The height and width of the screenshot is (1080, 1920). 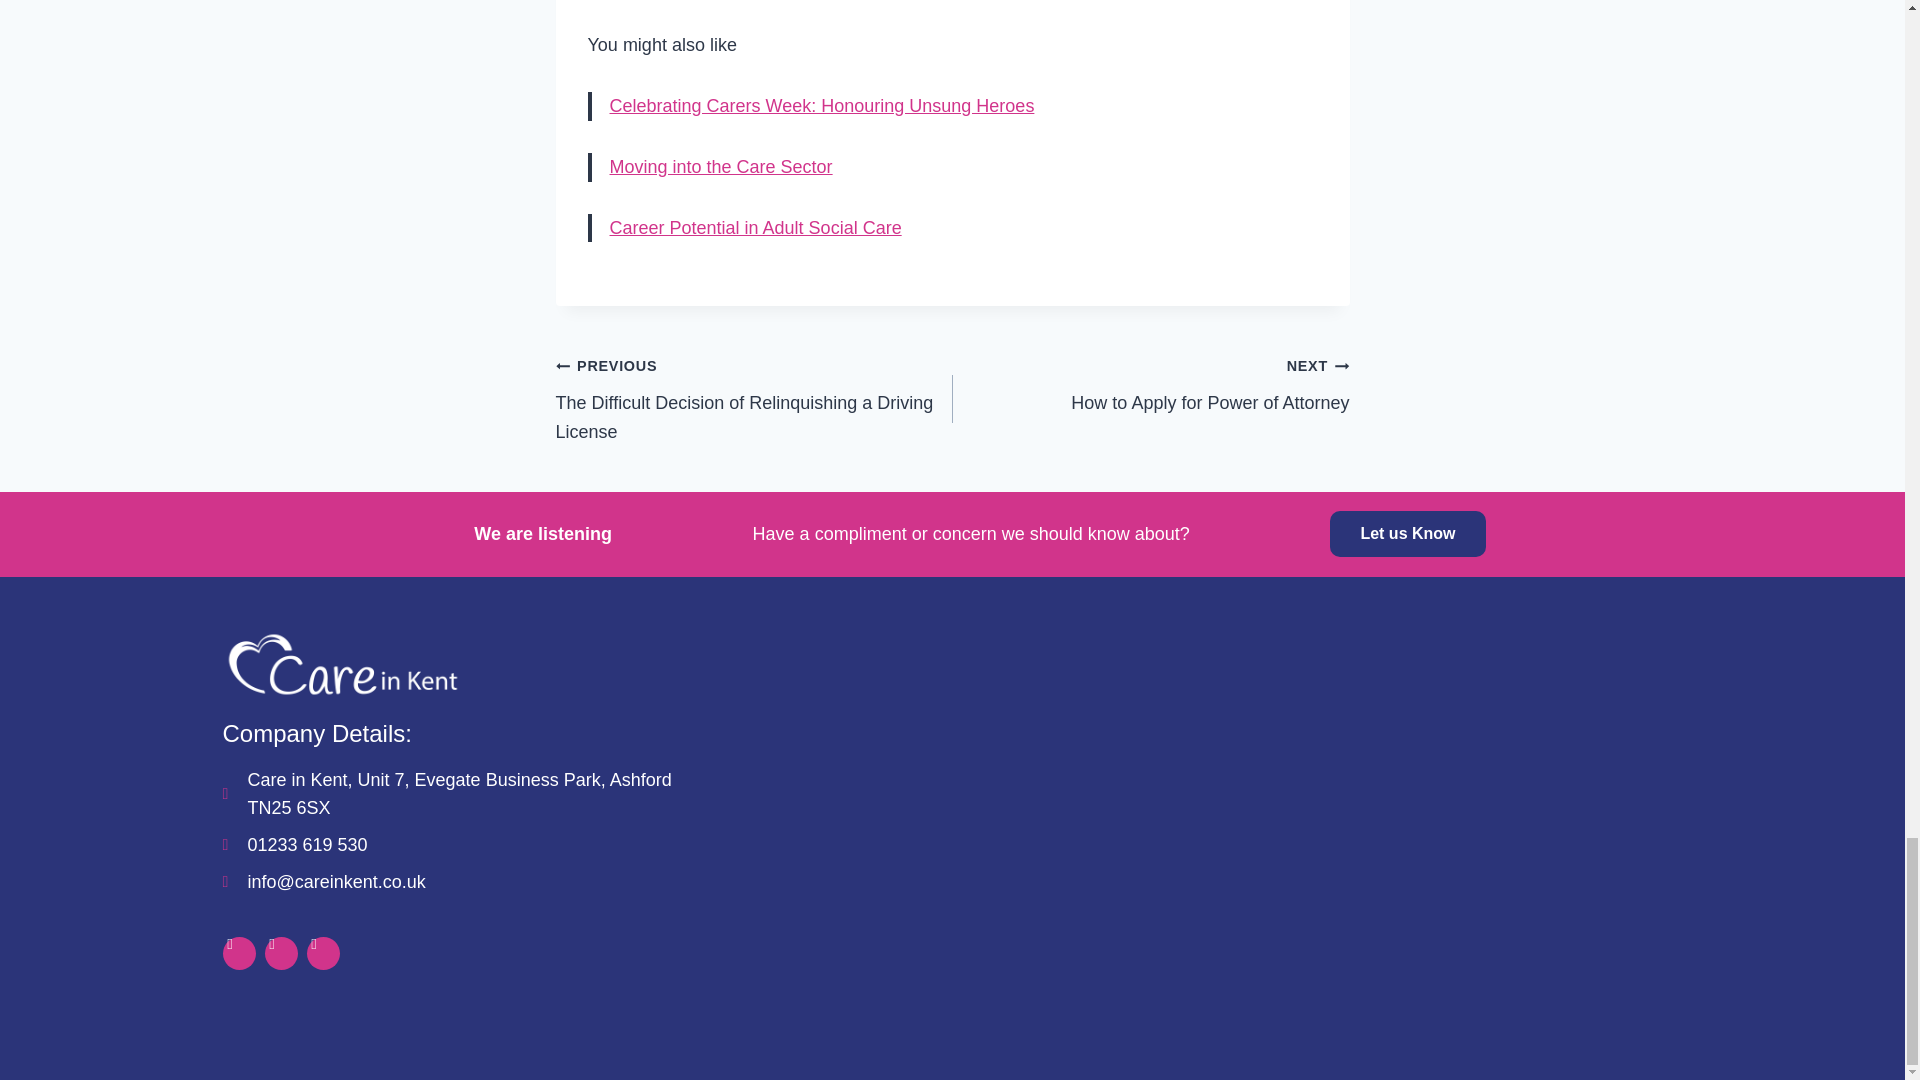 What do you see at coordinates (722, 166) in the screenshot?
I see `Moving into the Care Sector` at bounding box center [722, 166].